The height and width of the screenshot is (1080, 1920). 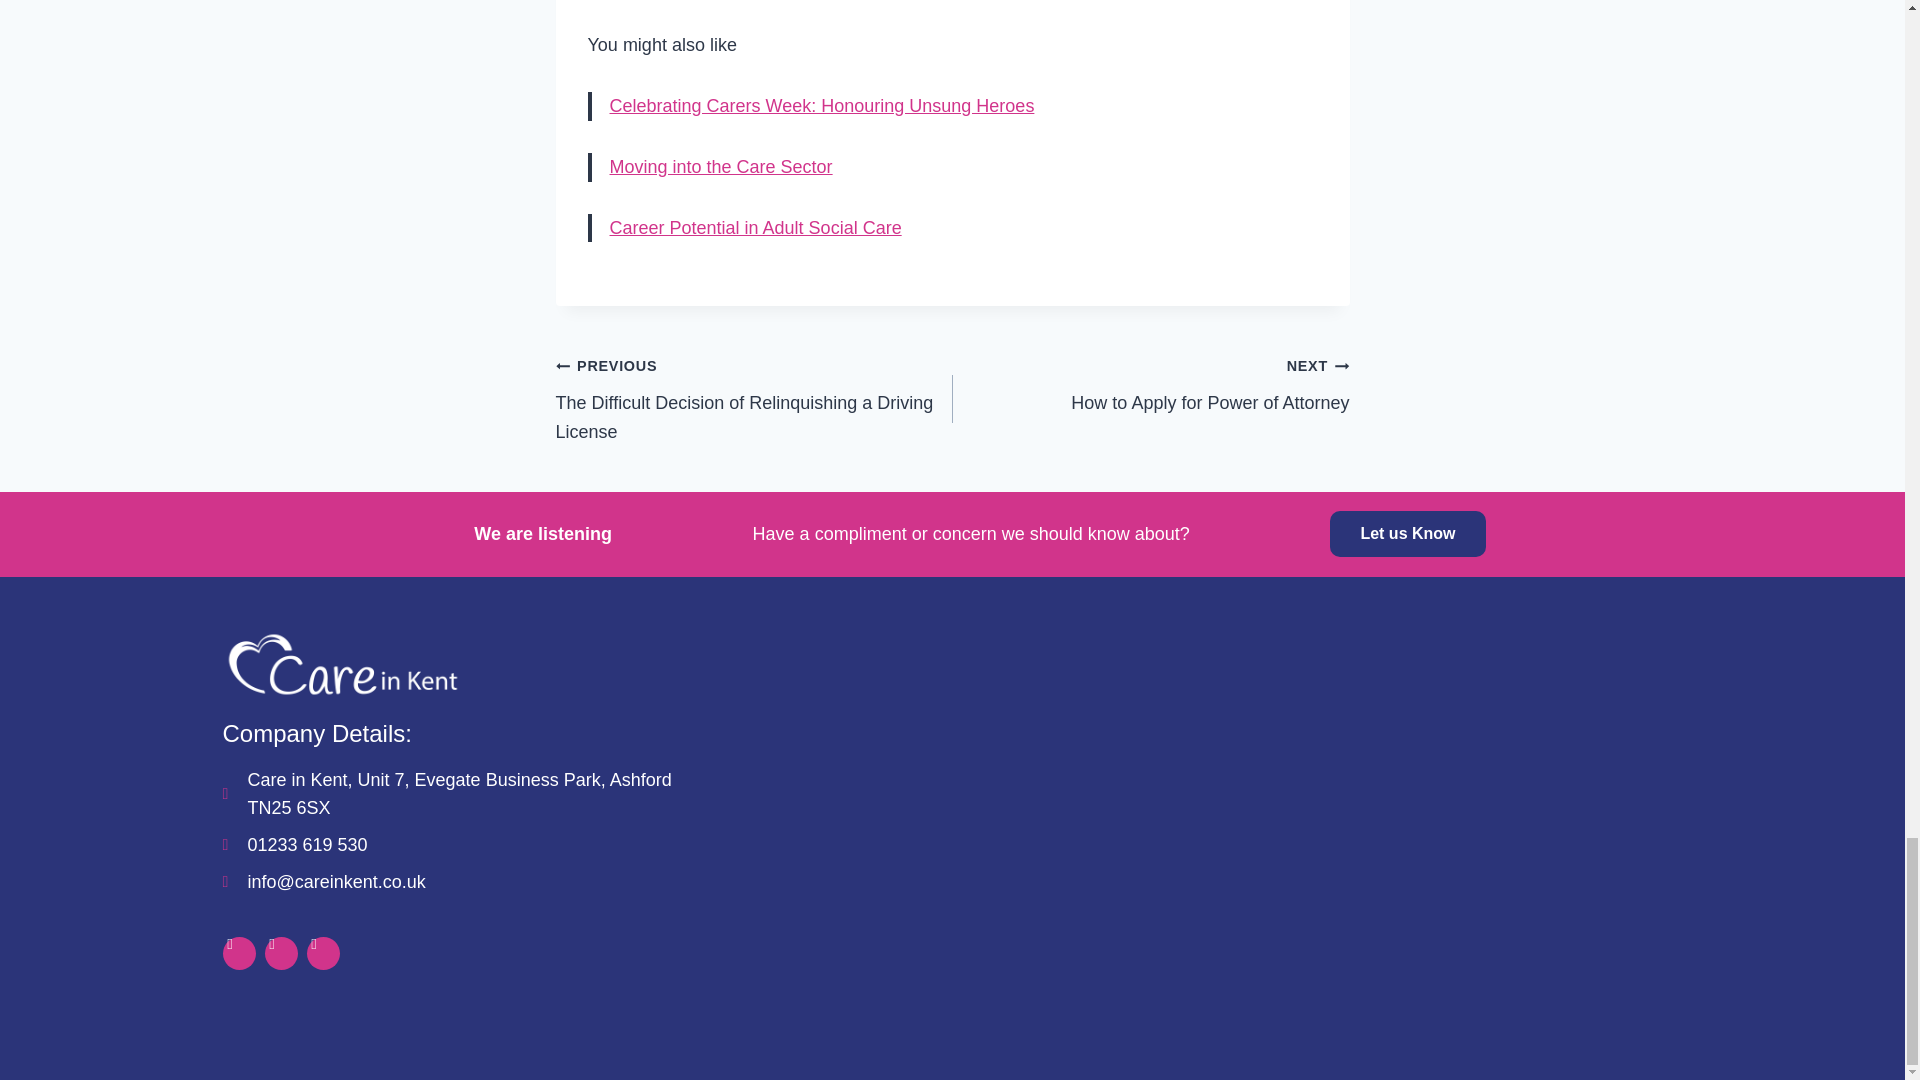 What do you see at coordinates (722, 166) in the screenshot?
I see `Moving into the Care Sector` at bounding box center [722, 166].